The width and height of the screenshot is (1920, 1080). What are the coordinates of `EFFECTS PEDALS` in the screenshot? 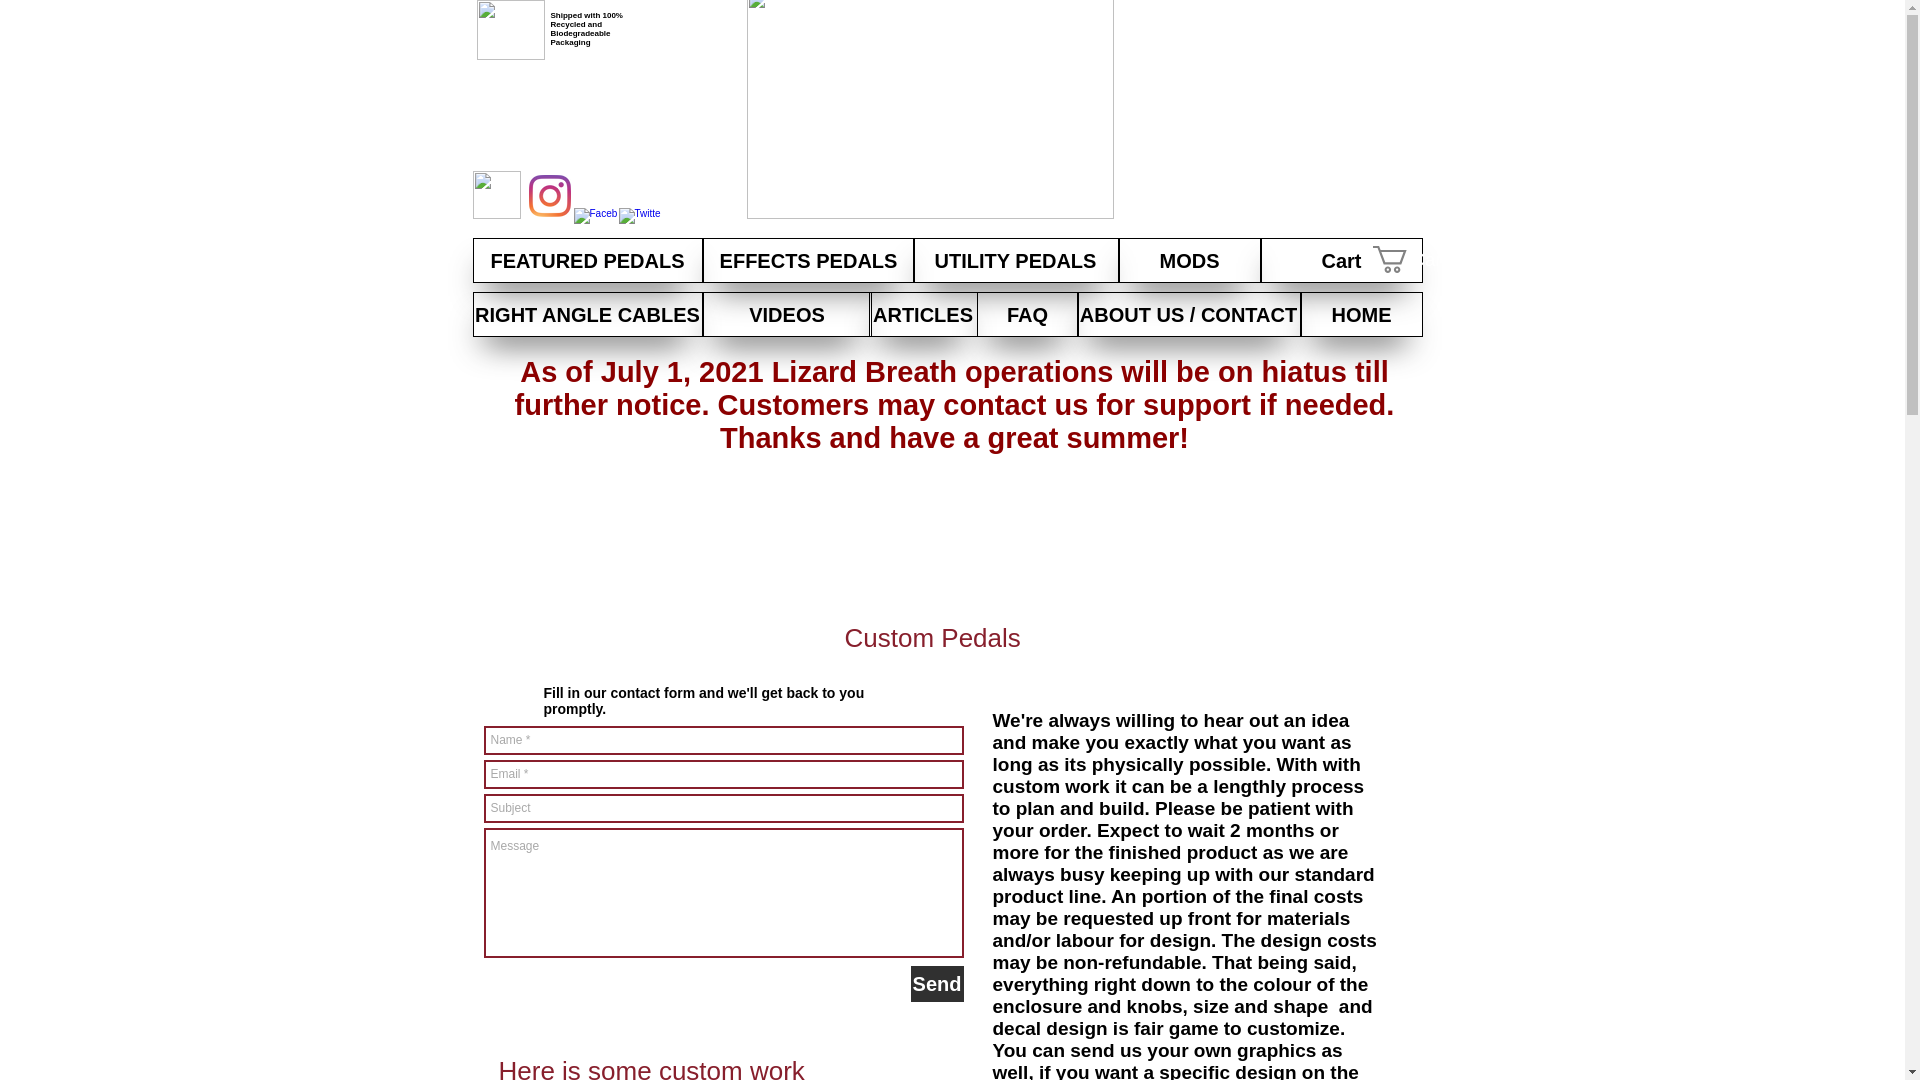 It's located at (808, 260).